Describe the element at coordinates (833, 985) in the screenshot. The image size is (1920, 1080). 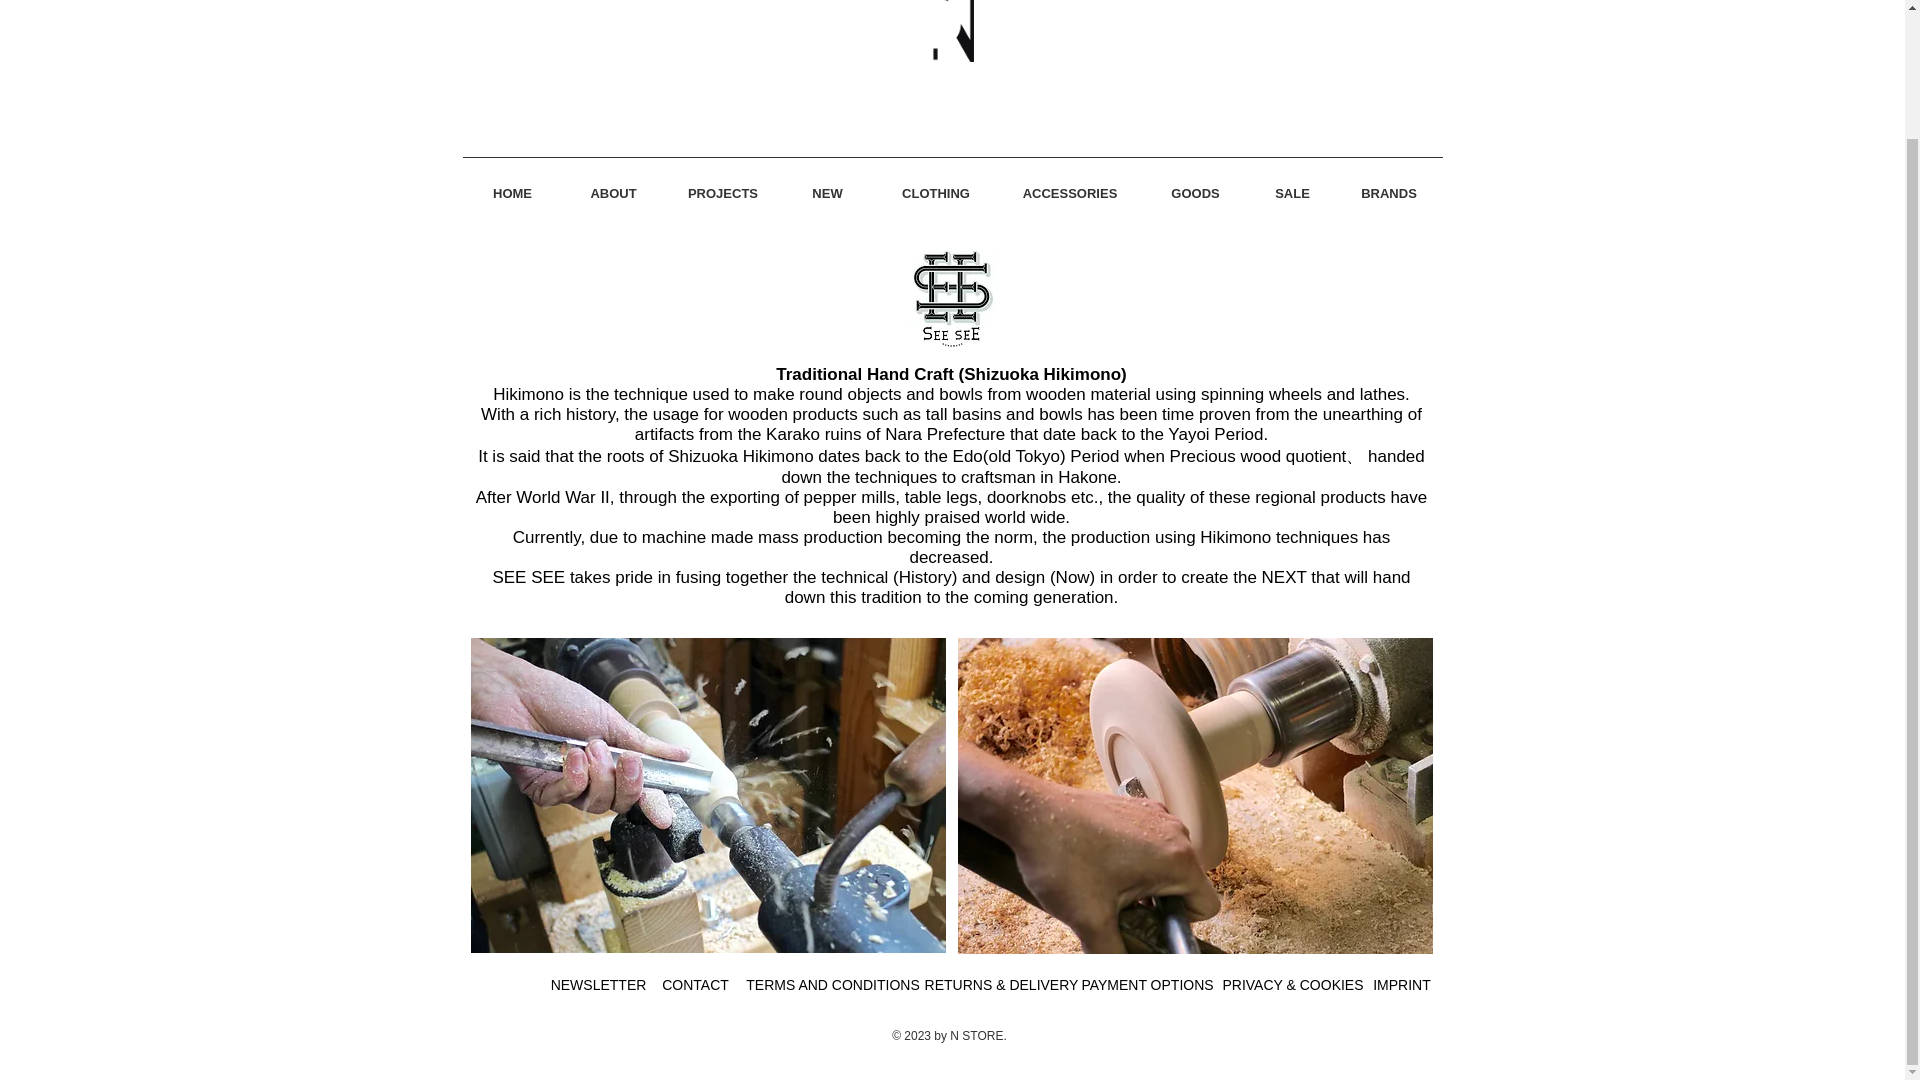
I see `TERMS AND CONDITIONS` at that location.